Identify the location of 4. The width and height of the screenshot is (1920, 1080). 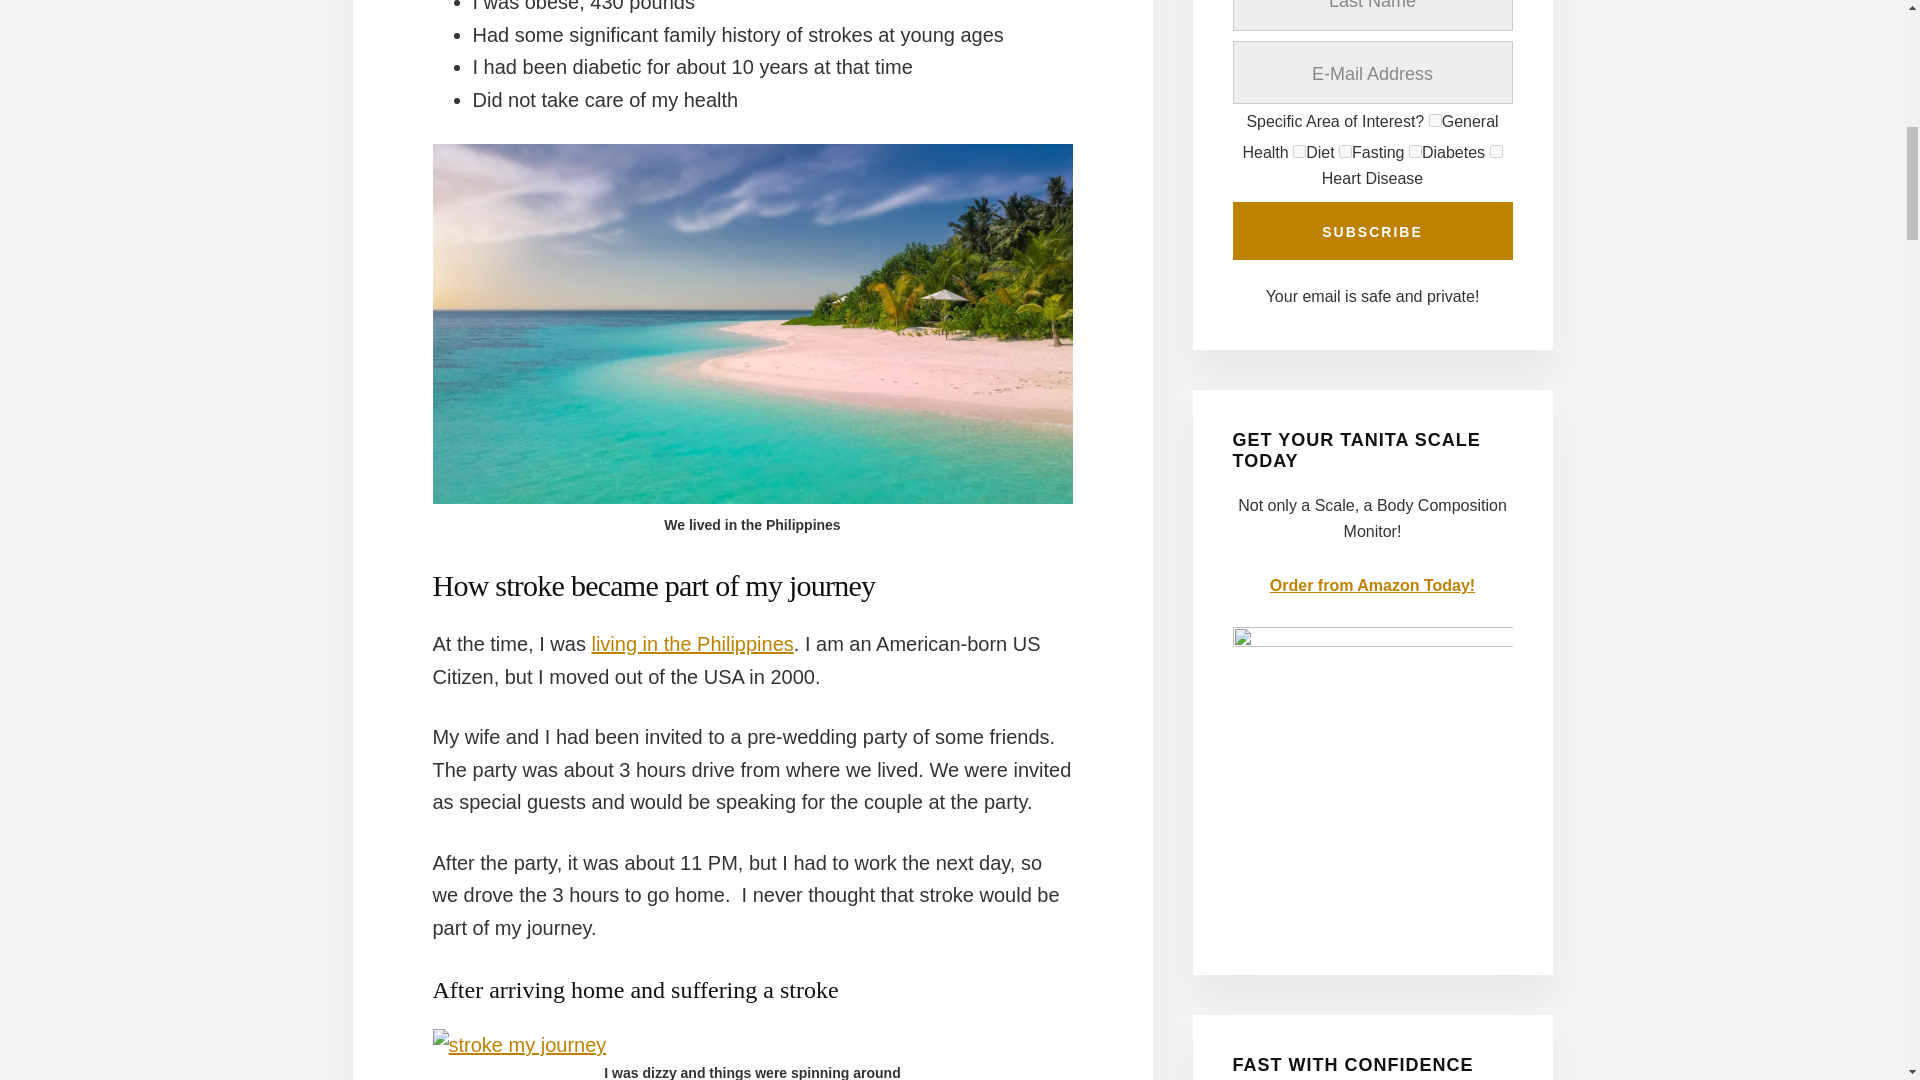
(1344, 150).